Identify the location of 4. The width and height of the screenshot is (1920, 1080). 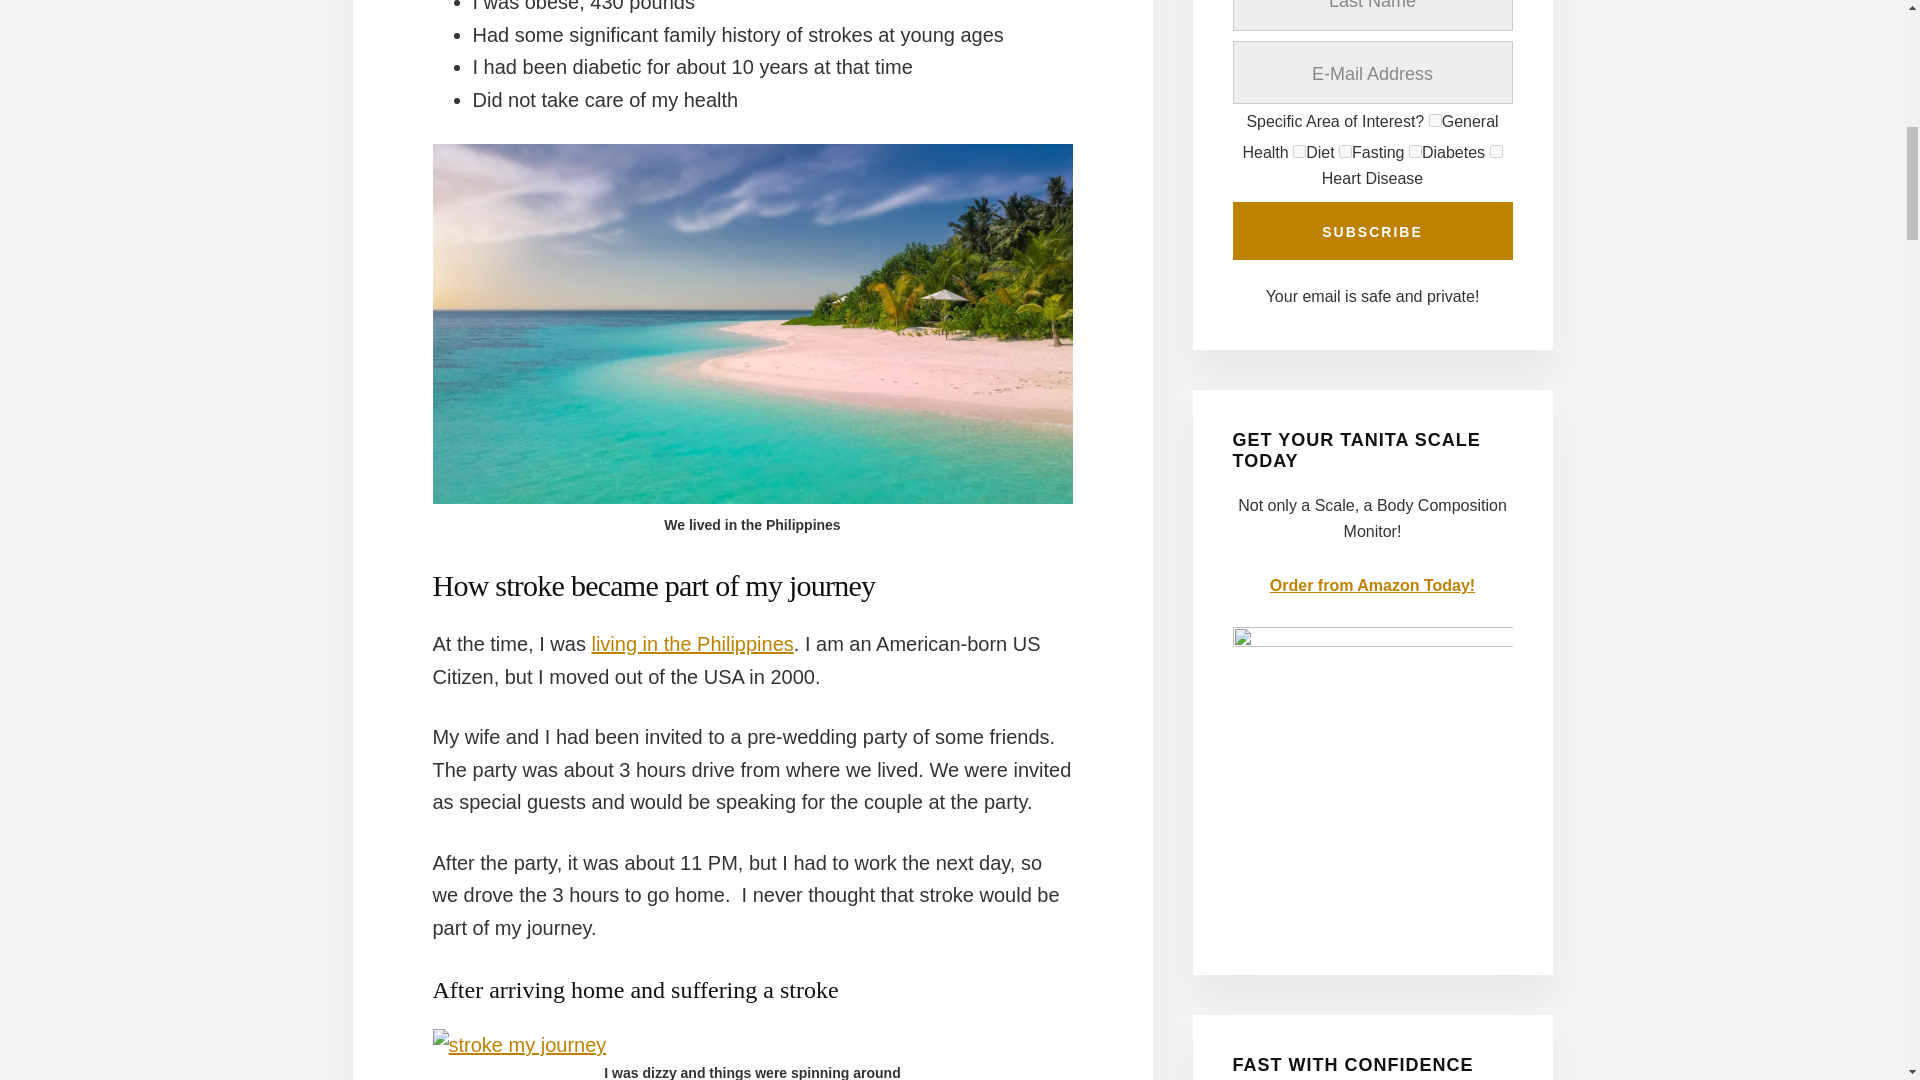
(1344, 150).